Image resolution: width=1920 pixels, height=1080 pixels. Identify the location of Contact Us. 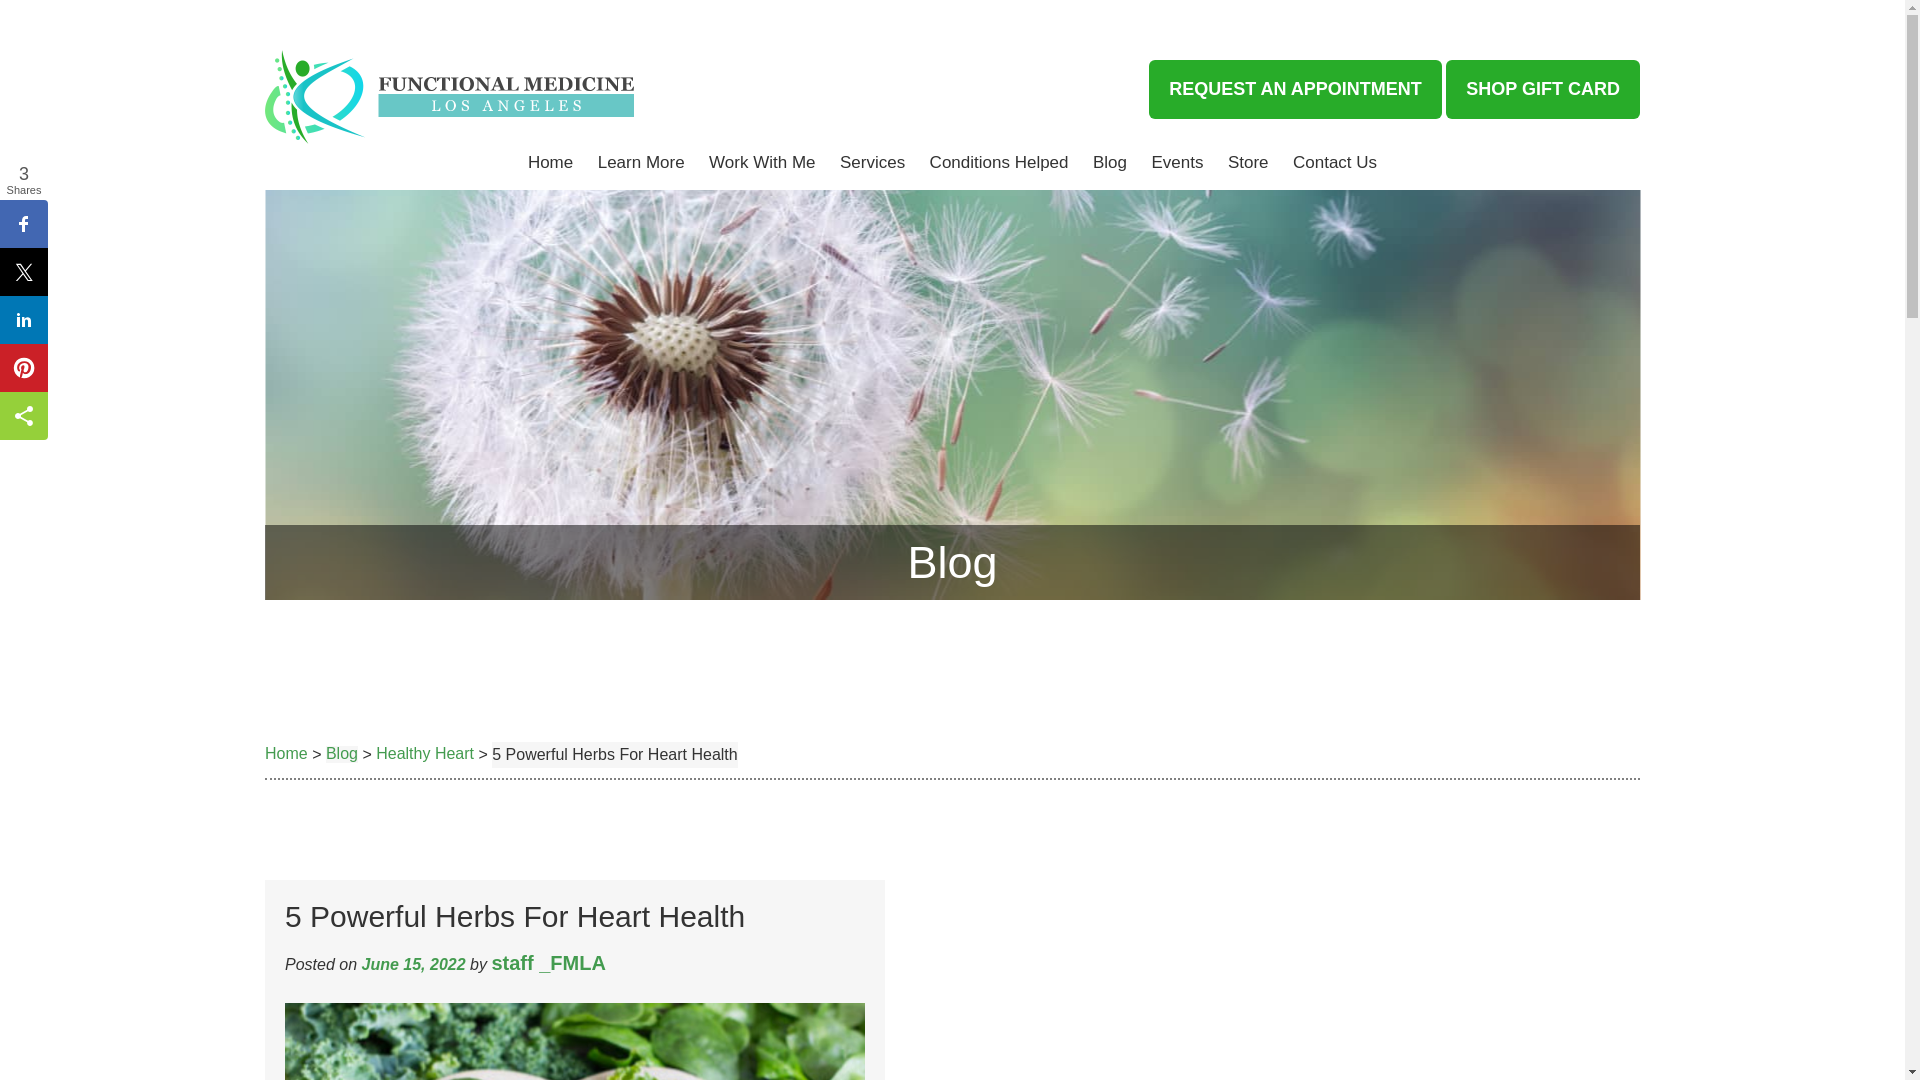
(1334, 162).